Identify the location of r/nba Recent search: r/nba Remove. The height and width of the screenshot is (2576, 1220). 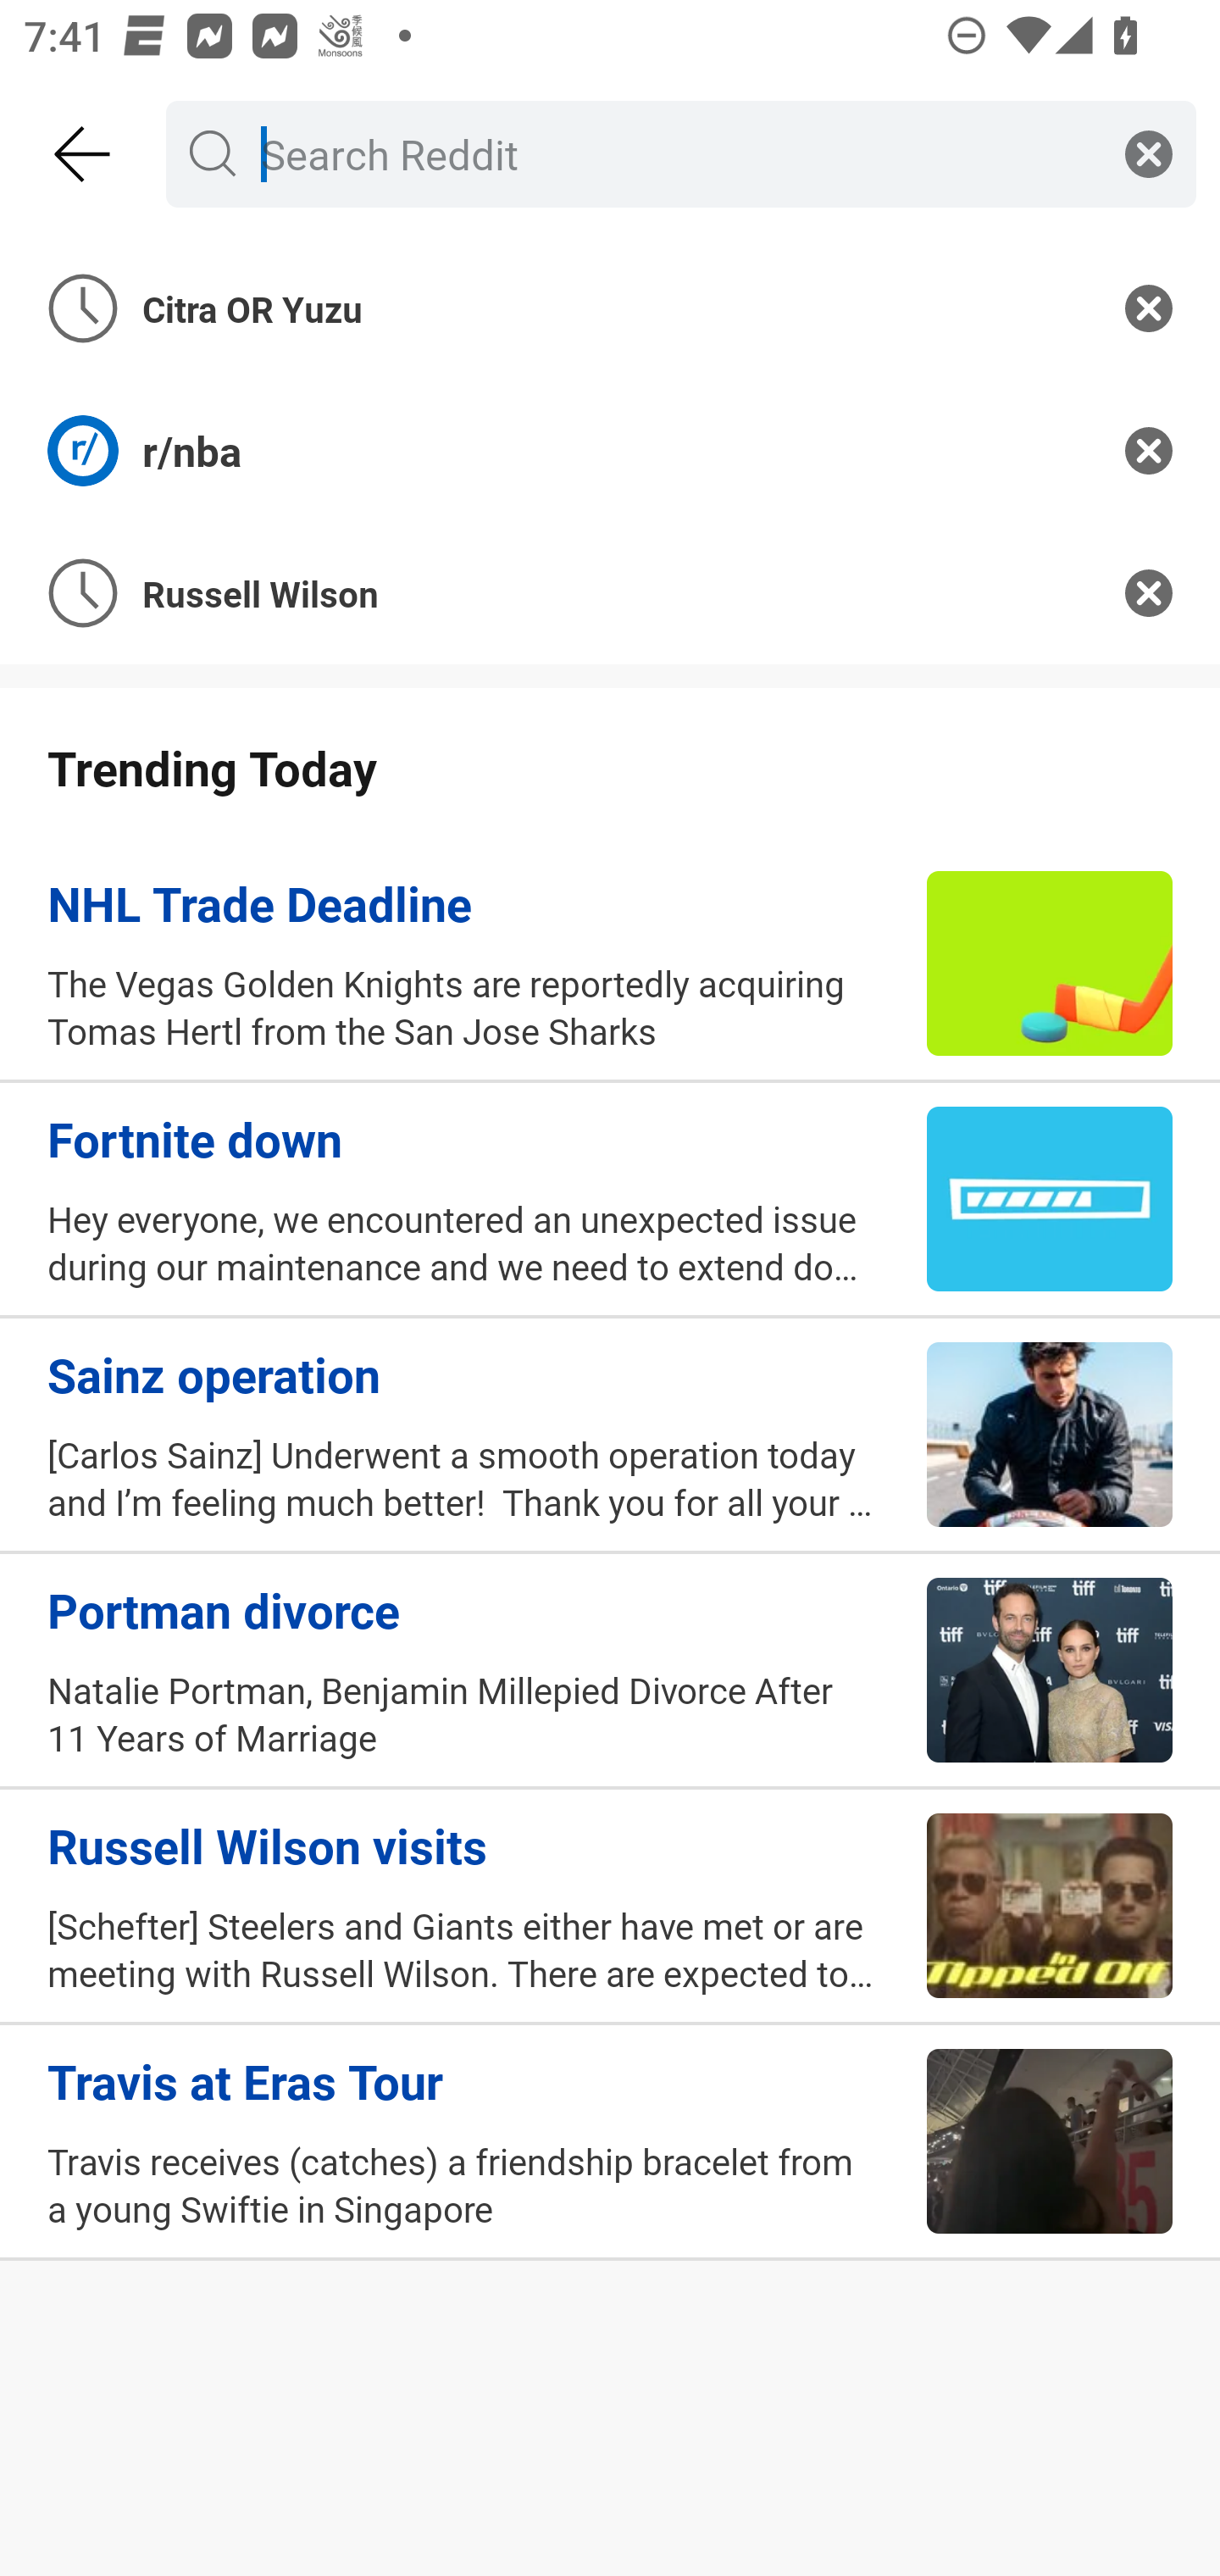
(610, 451).